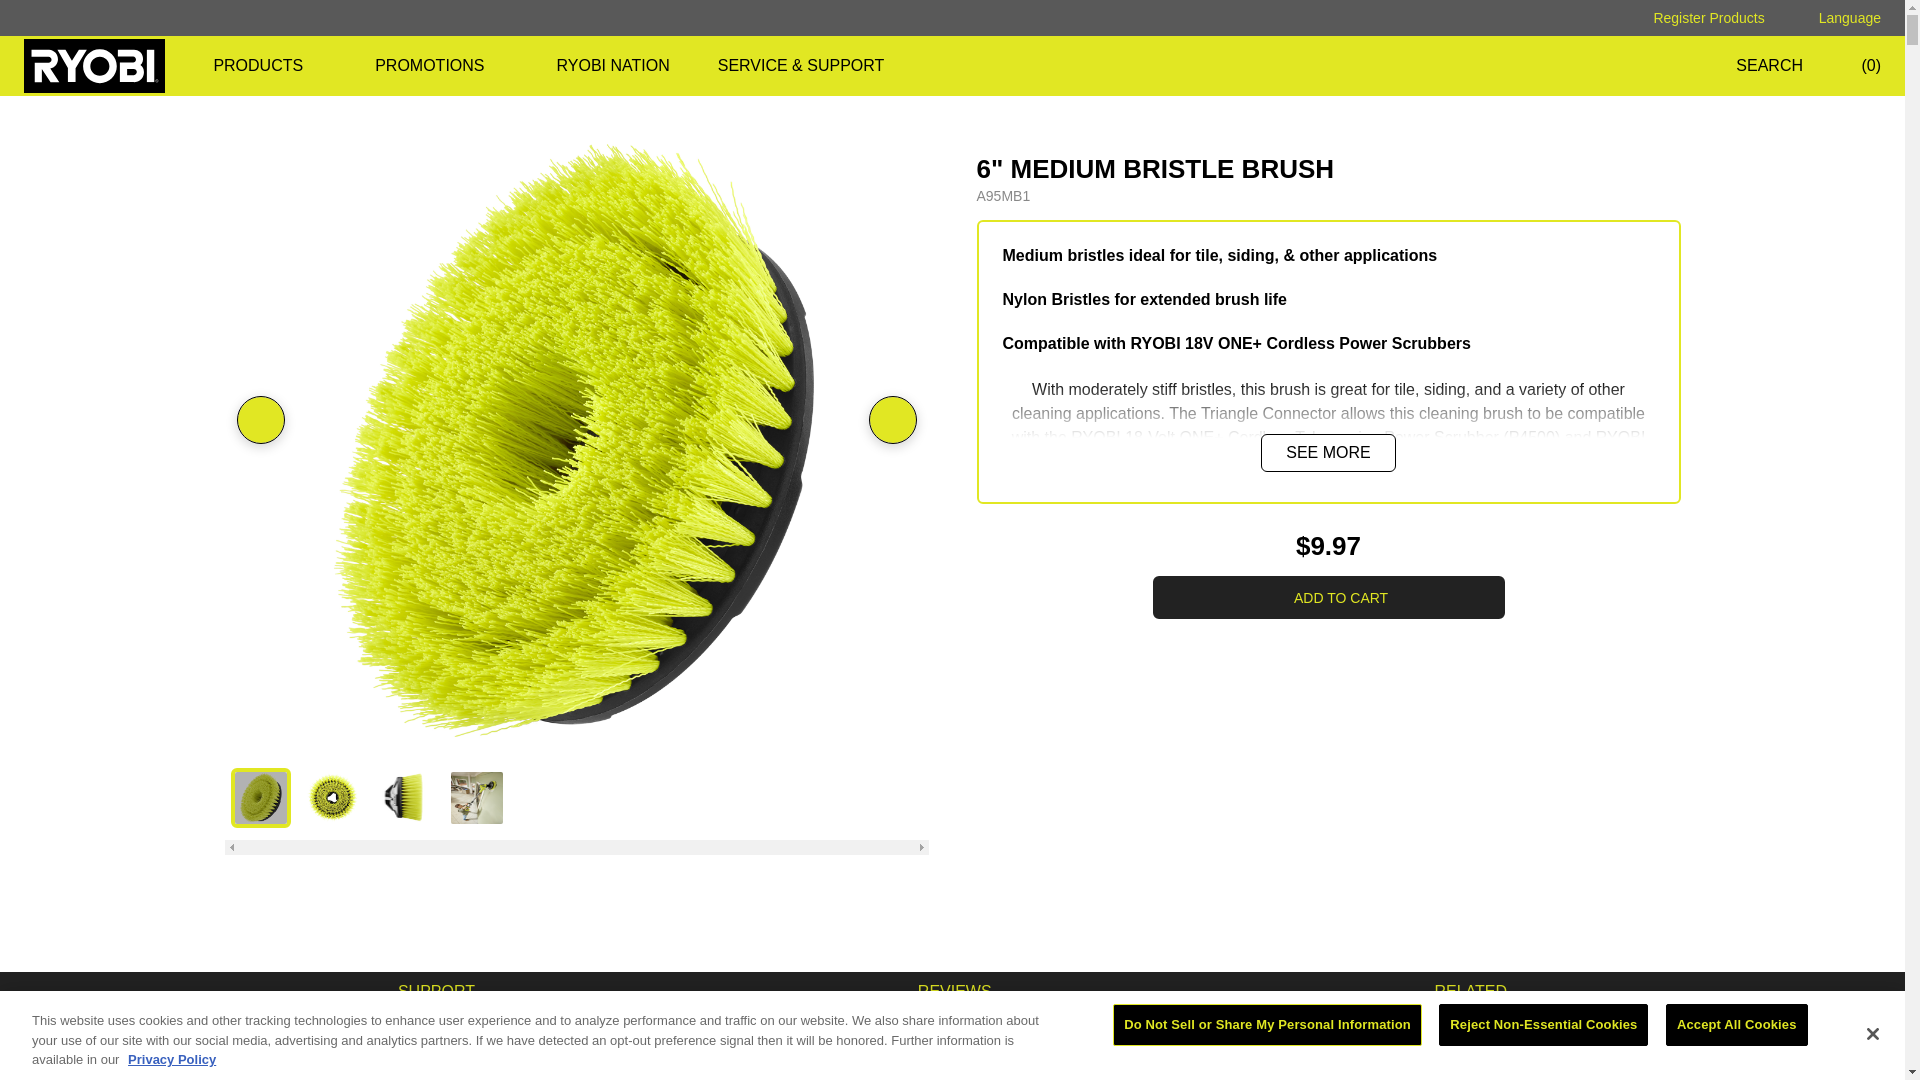  I want to click on RELATED, so click(1470, 992).